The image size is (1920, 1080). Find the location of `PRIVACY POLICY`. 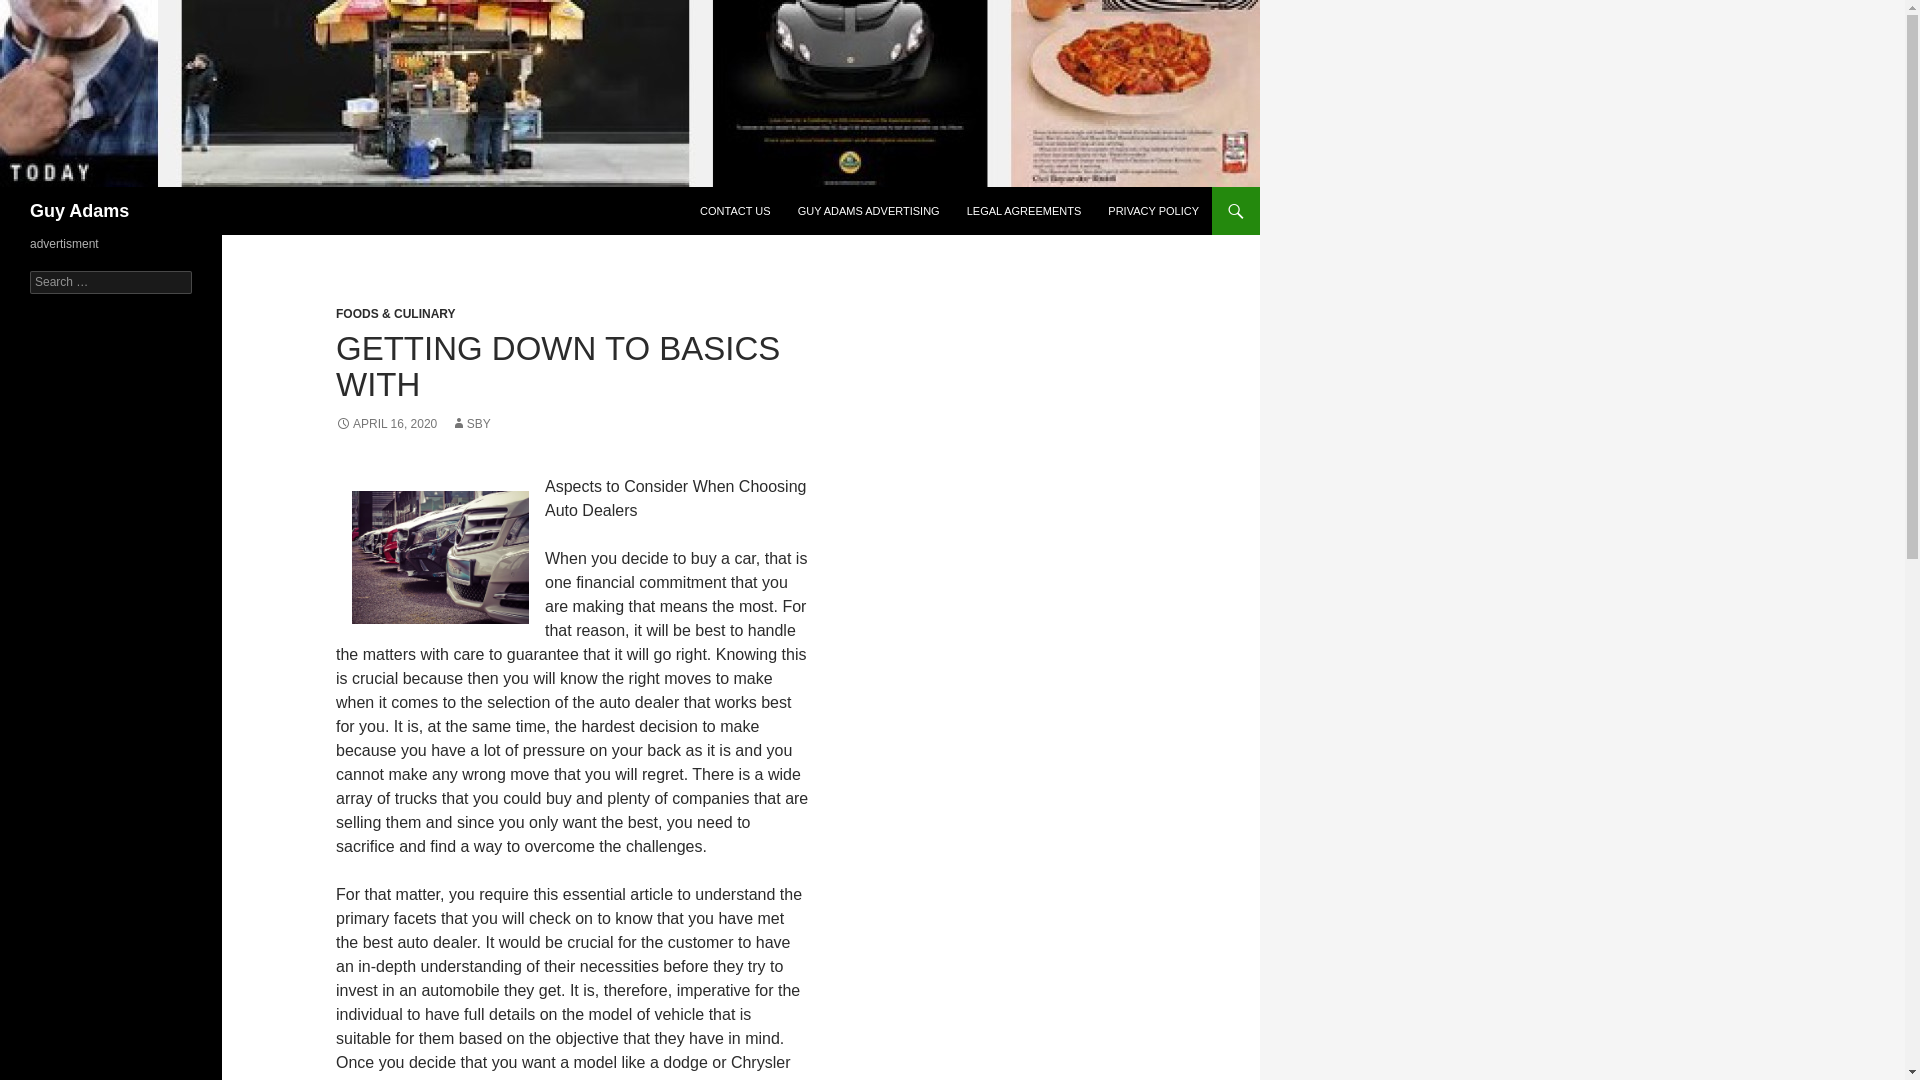

PRIVACY POLICY is located at coordinates (1154, 210).